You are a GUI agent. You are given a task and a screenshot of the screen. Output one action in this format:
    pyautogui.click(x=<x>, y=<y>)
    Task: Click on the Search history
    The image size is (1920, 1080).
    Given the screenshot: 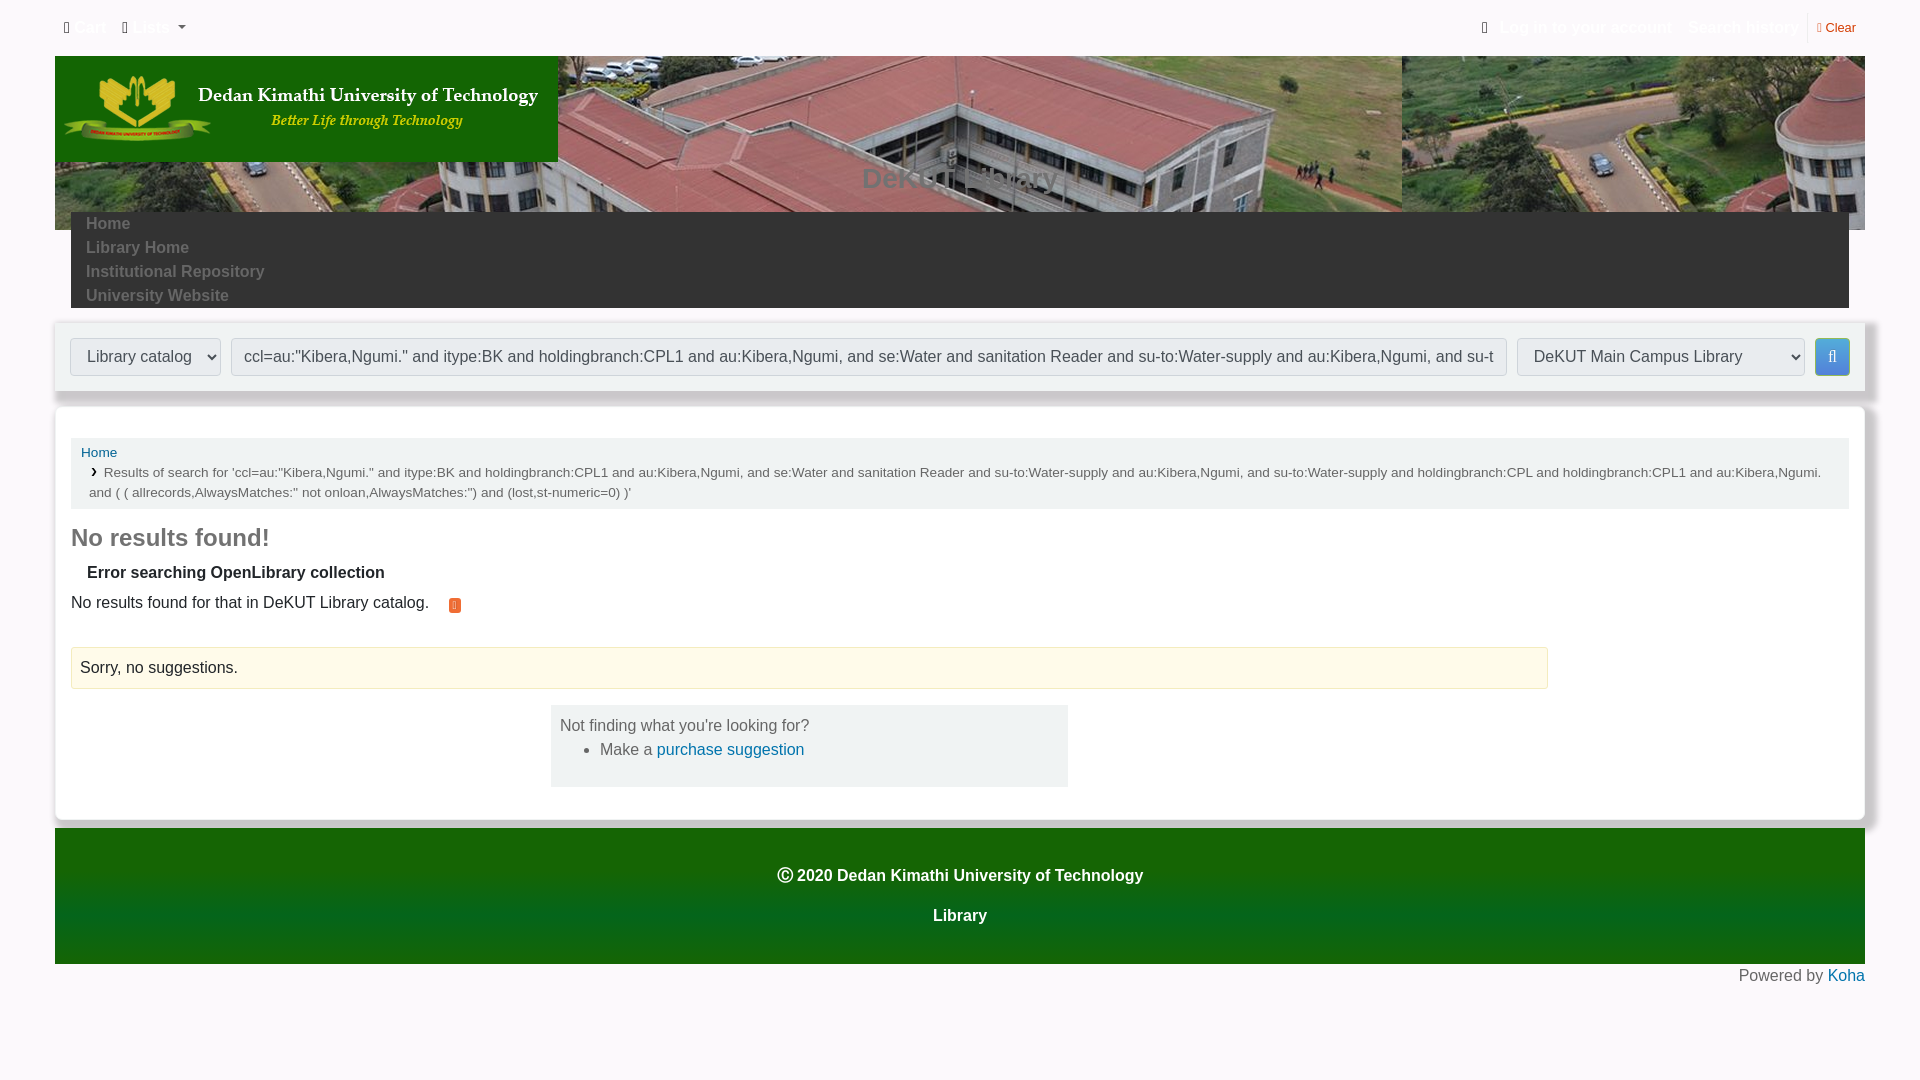 What is the action you would take?
    pyautogui.click(x=1743, y=27)
    